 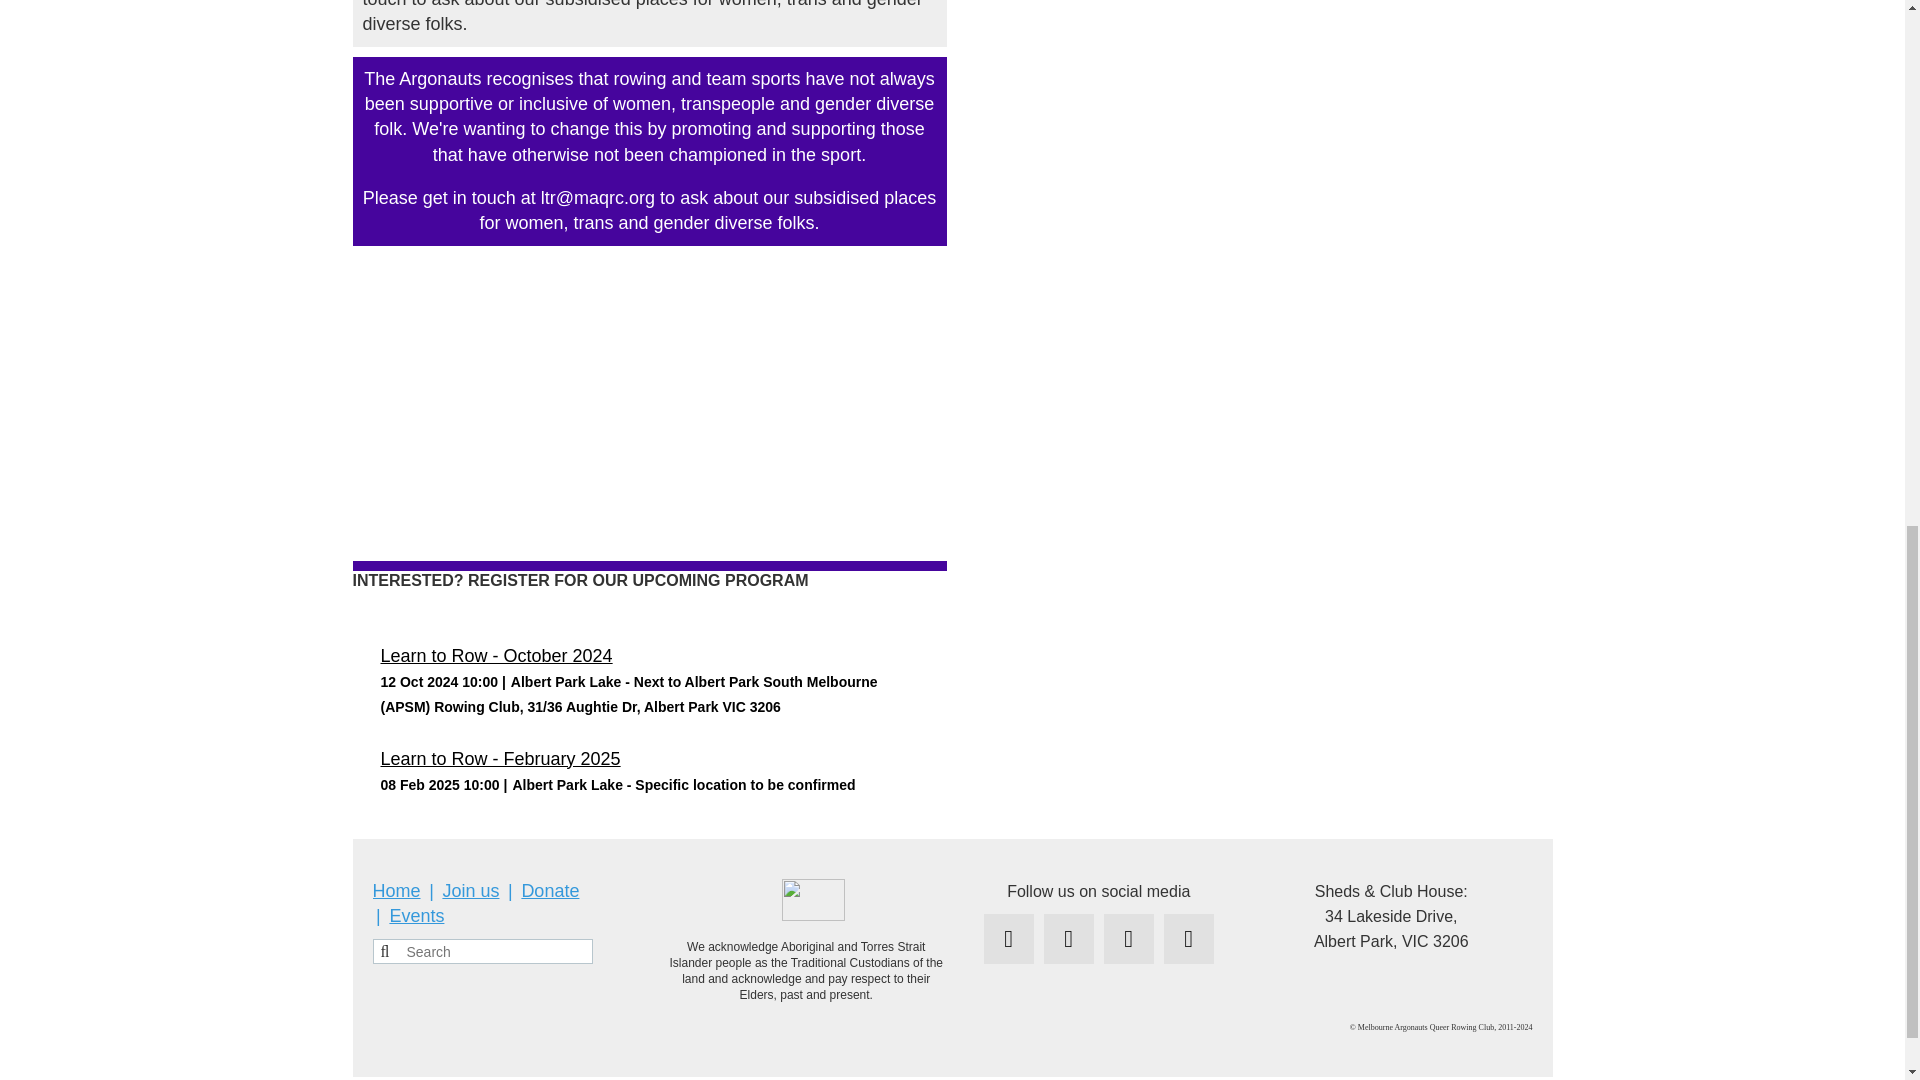 What do you see at coordinates (470, 890) in the screenshot?
I see `Join us` at bounding box center [470, 890].